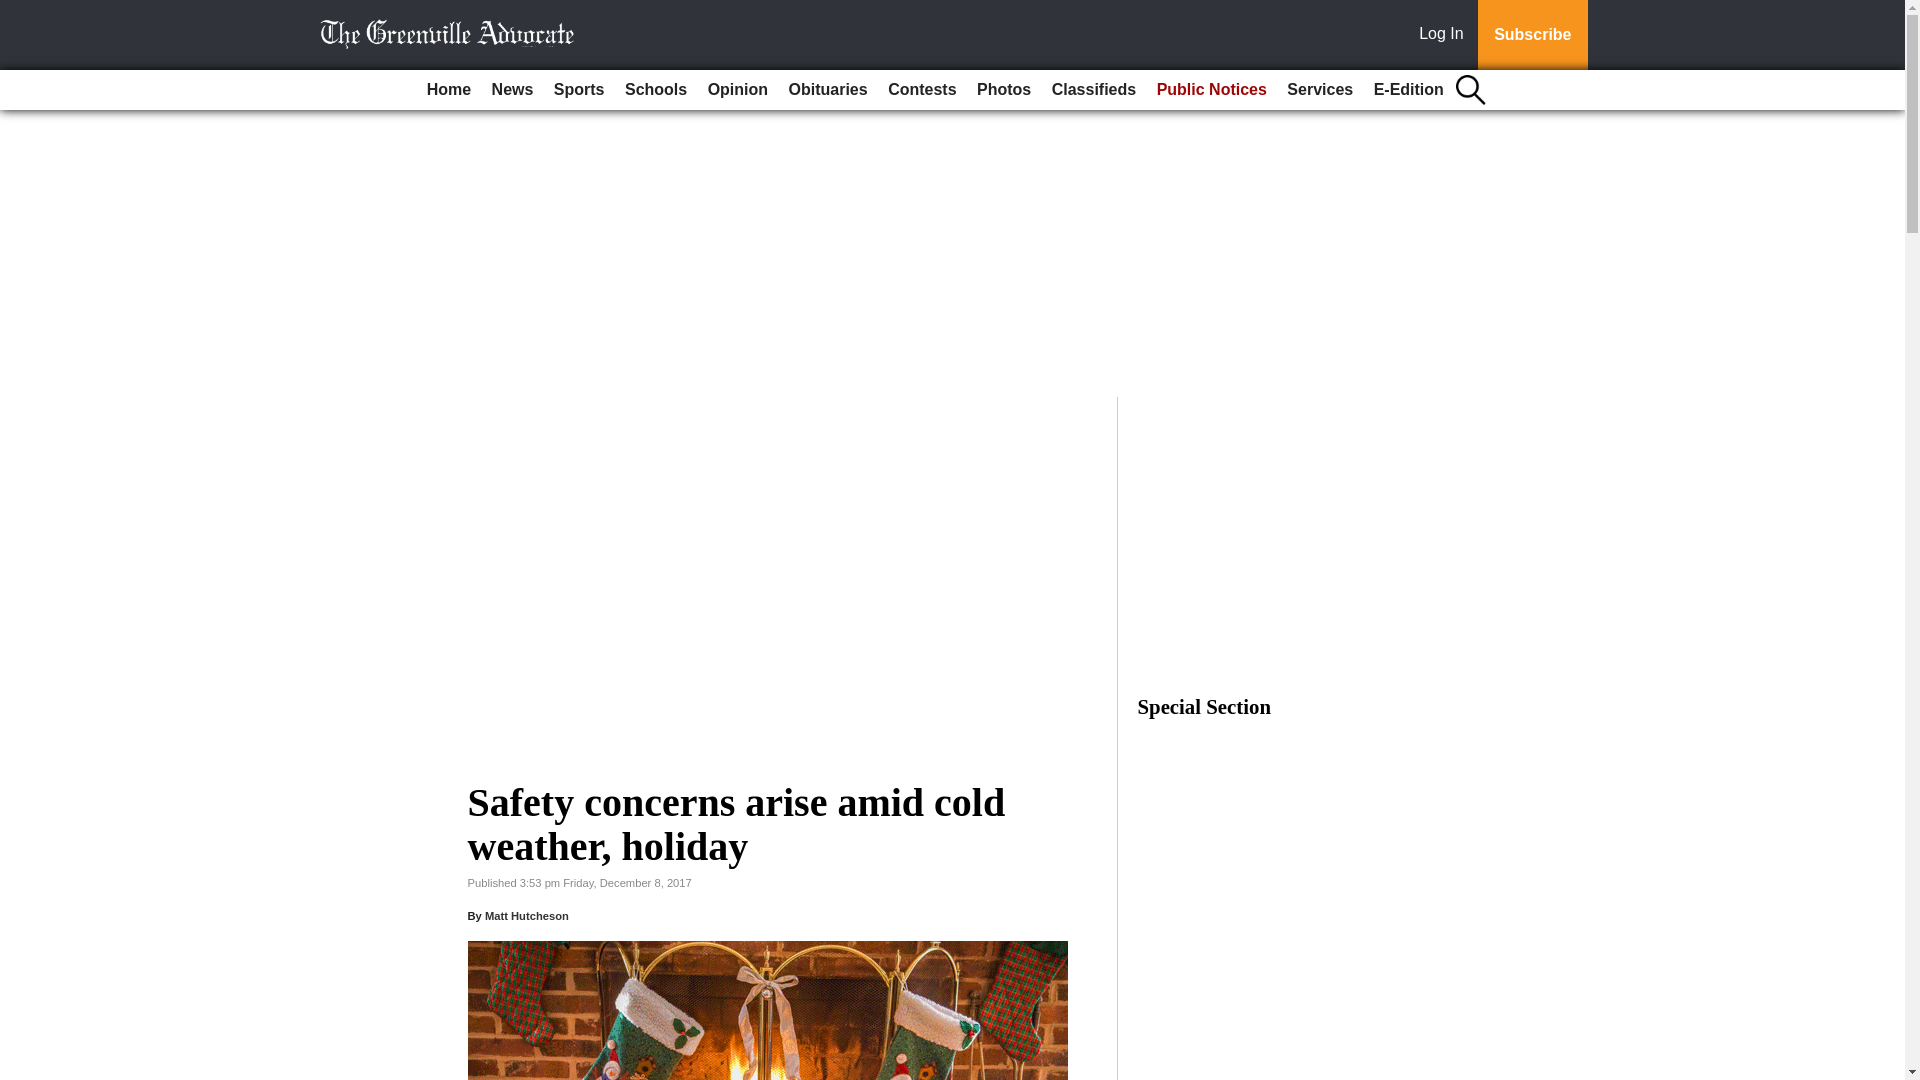  I want to click on Log In, so click(1445, 35).